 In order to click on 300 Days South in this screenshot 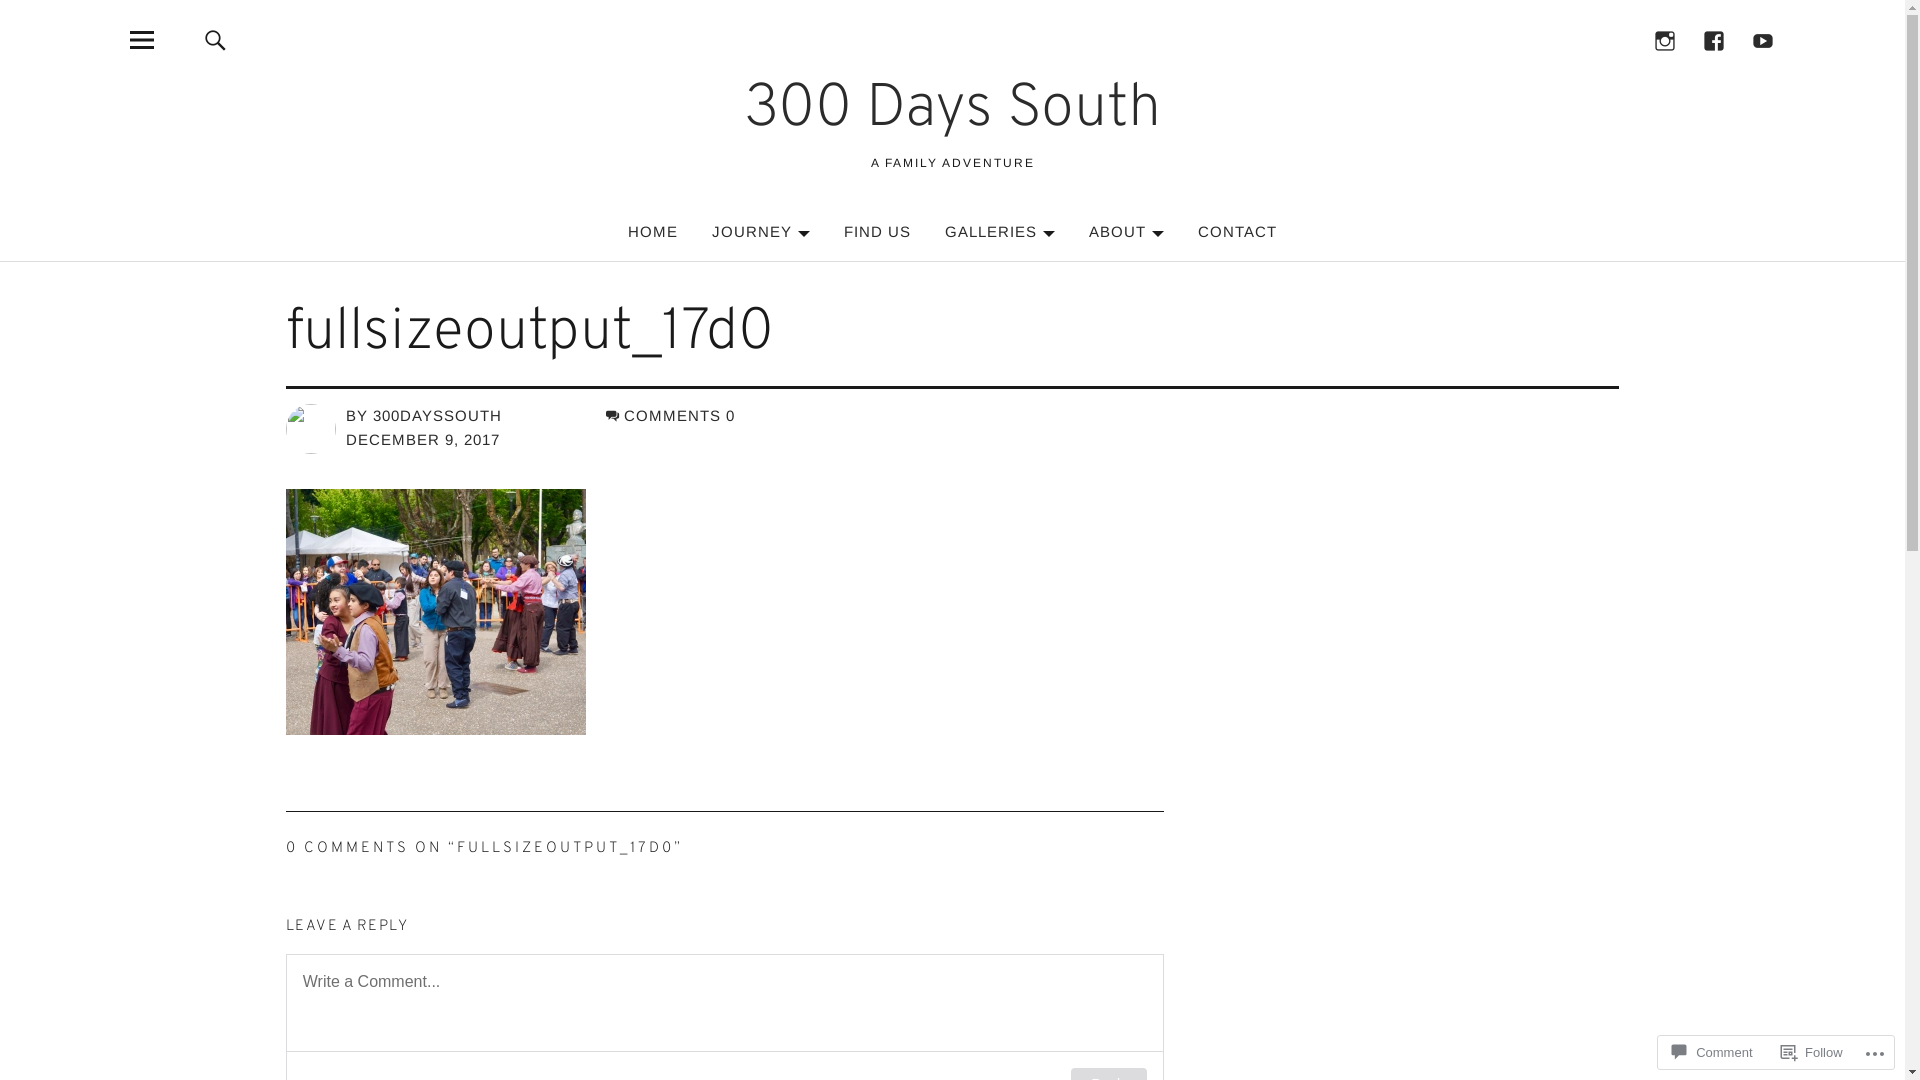, I will do `click(952, 110)`.